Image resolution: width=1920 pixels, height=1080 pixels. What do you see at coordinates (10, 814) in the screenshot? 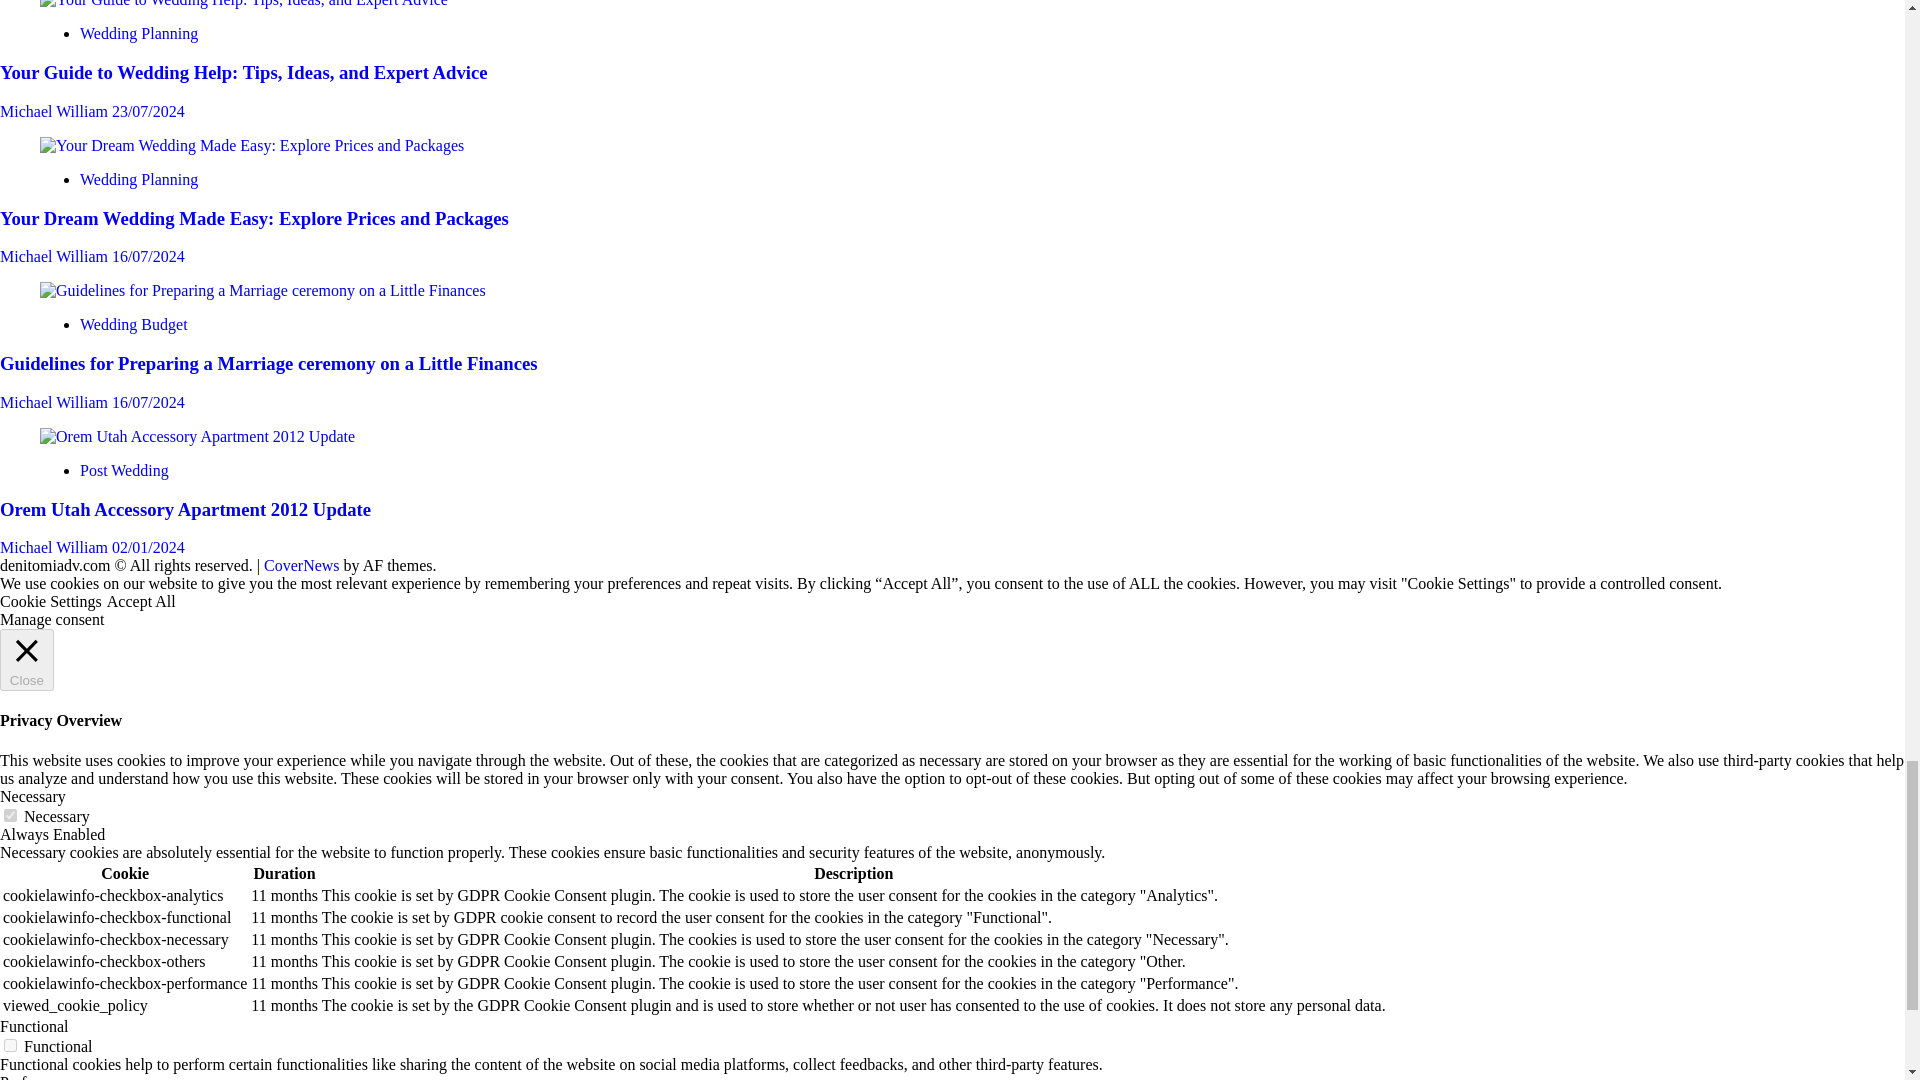
I see `on` at bounding box center [10, 814].